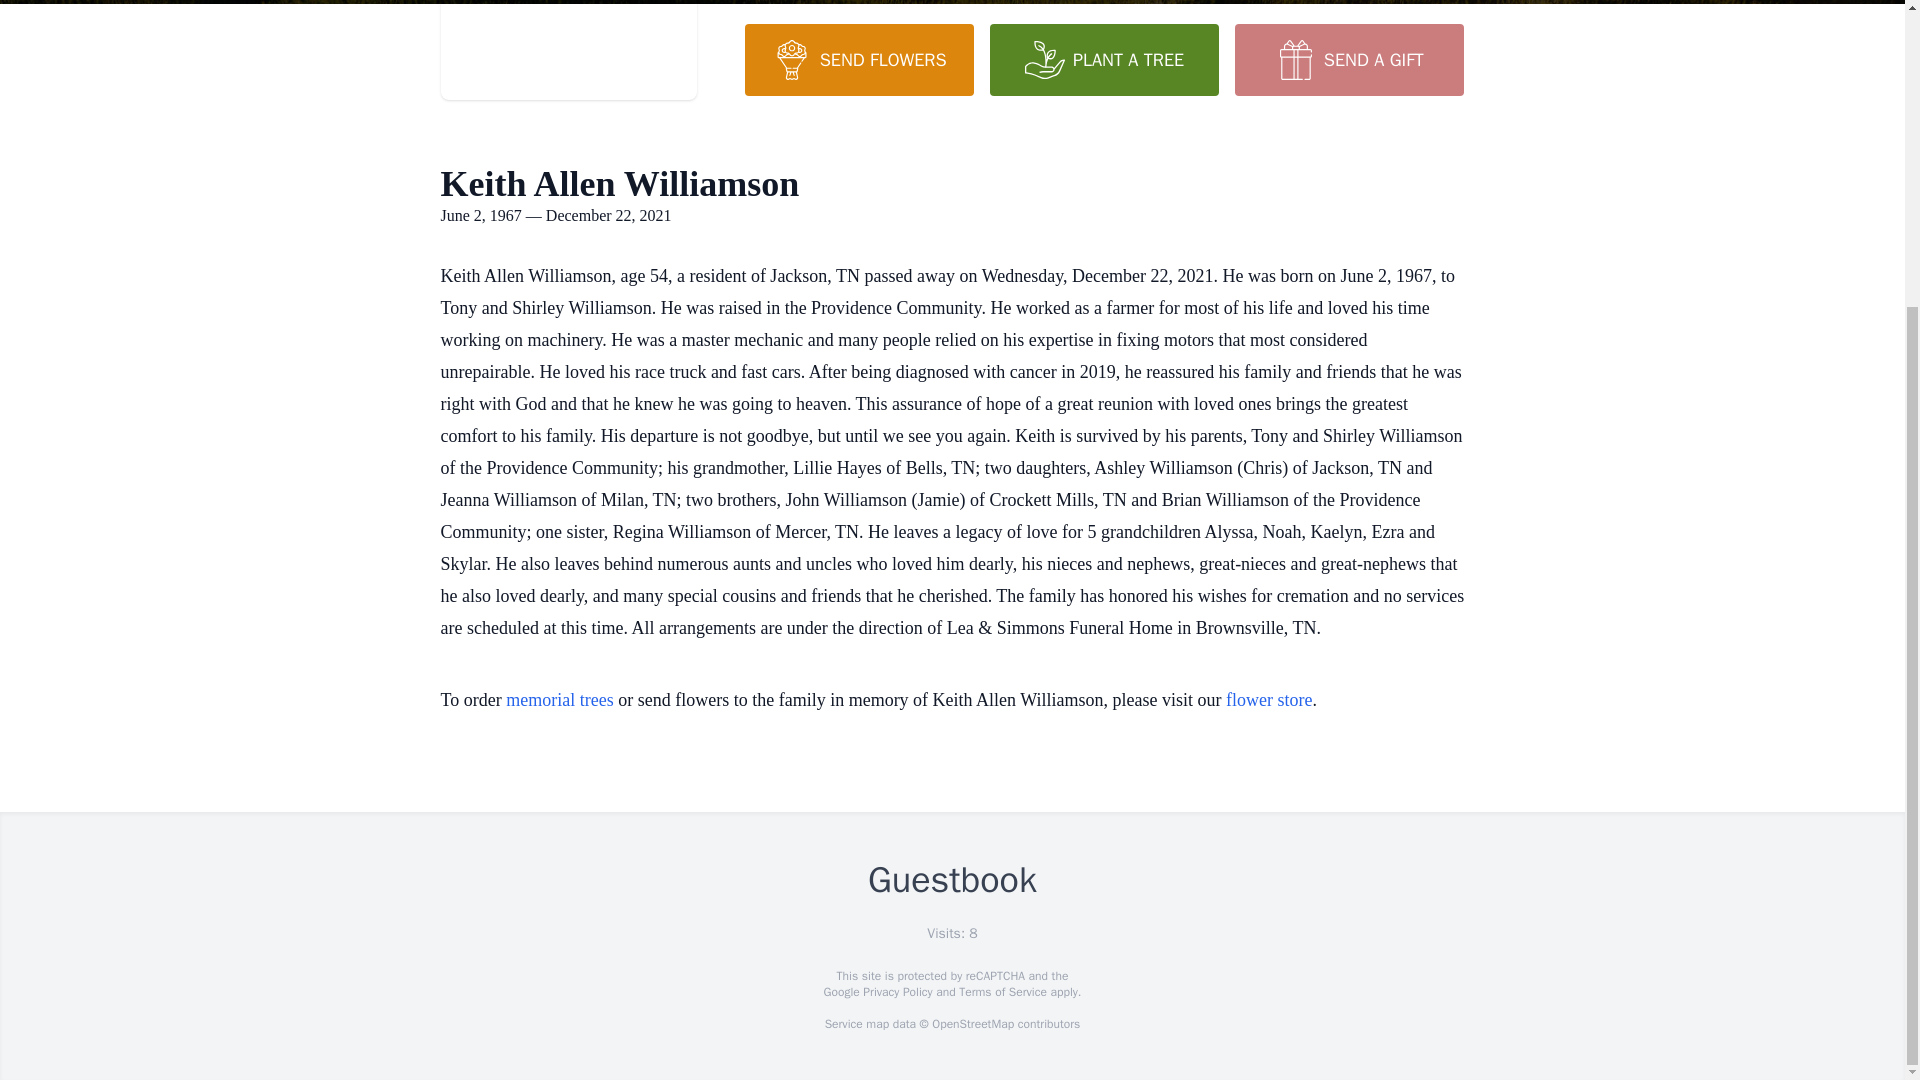 The width and height of the screenshot is (1920, 1080). What do you see at coordinates (1268, 700) in the screenshot?
I see `flower store` at bounding box center [1268, 700].